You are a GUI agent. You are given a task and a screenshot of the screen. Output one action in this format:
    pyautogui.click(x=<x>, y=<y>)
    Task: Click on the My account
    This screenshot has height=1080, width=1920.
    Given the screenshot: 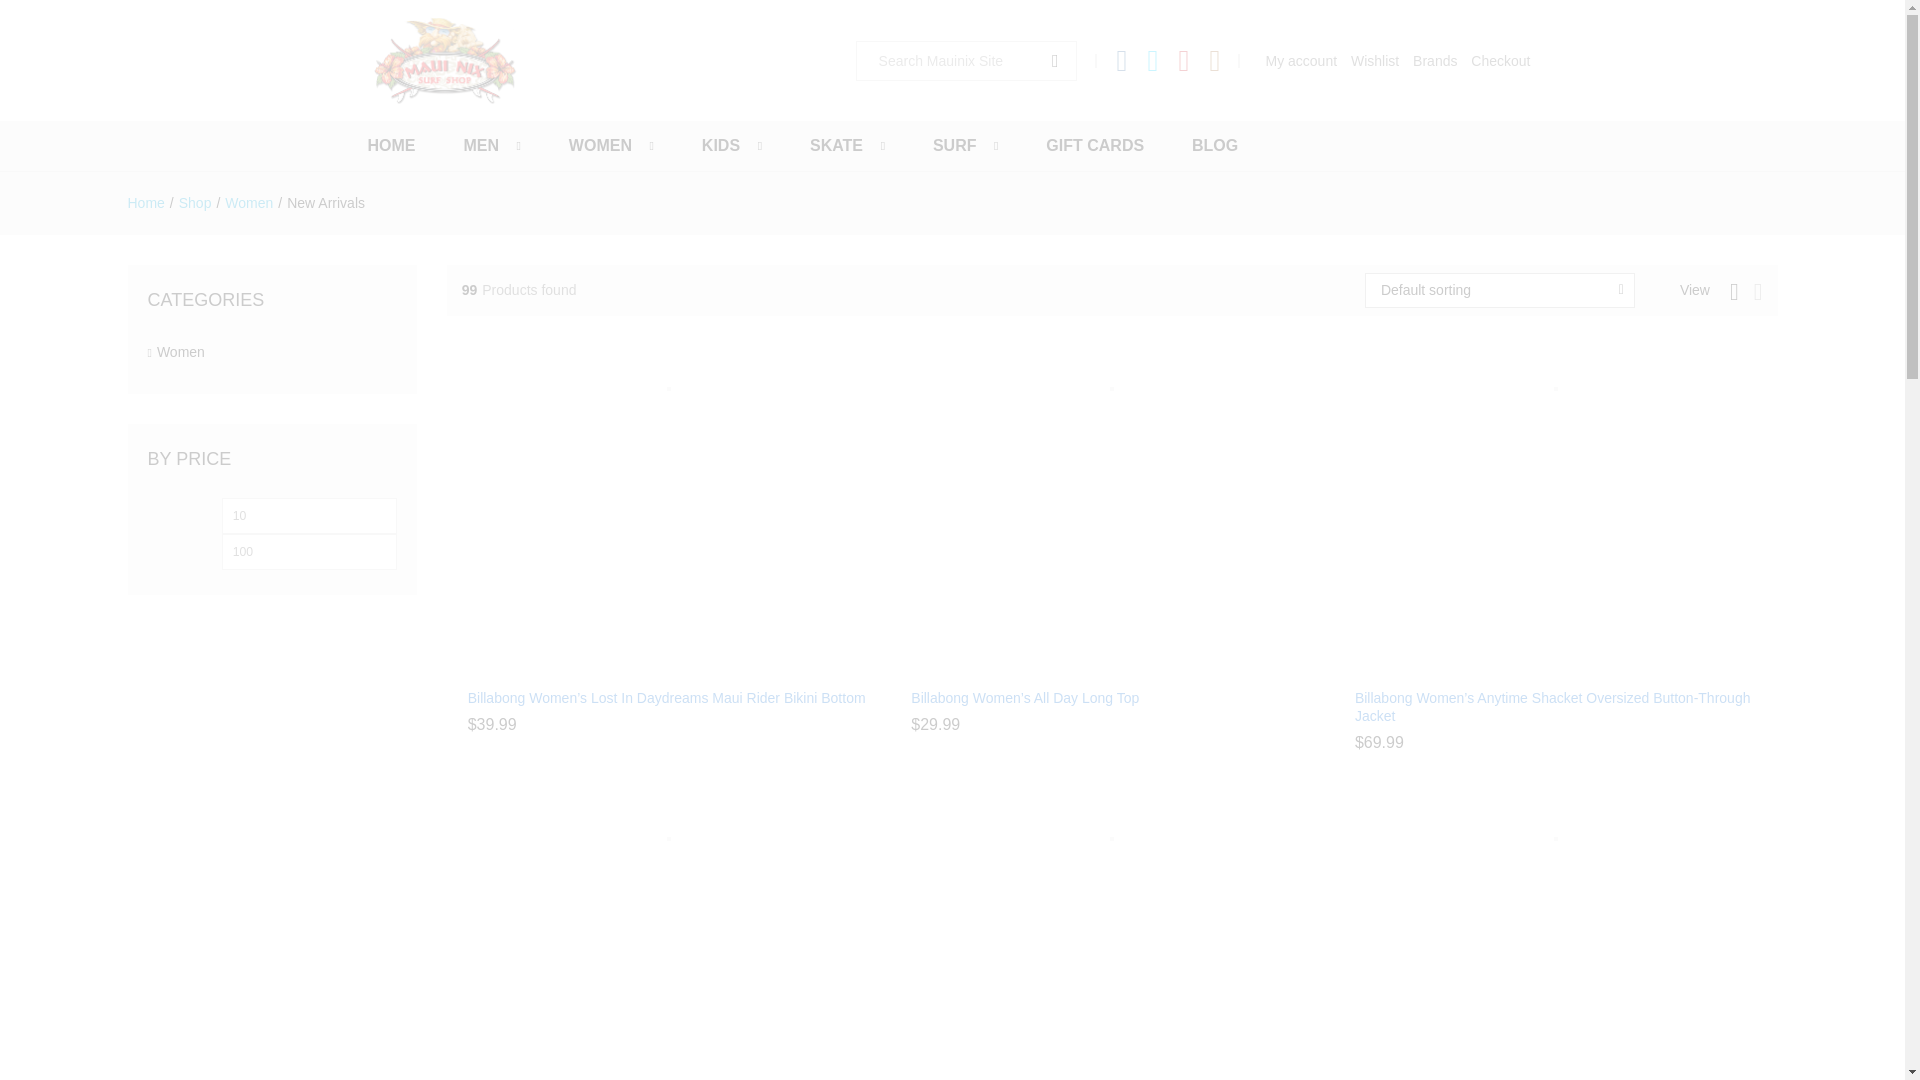 What is the action you would take?
    pyautogui.click(x=1300, y=60)
    